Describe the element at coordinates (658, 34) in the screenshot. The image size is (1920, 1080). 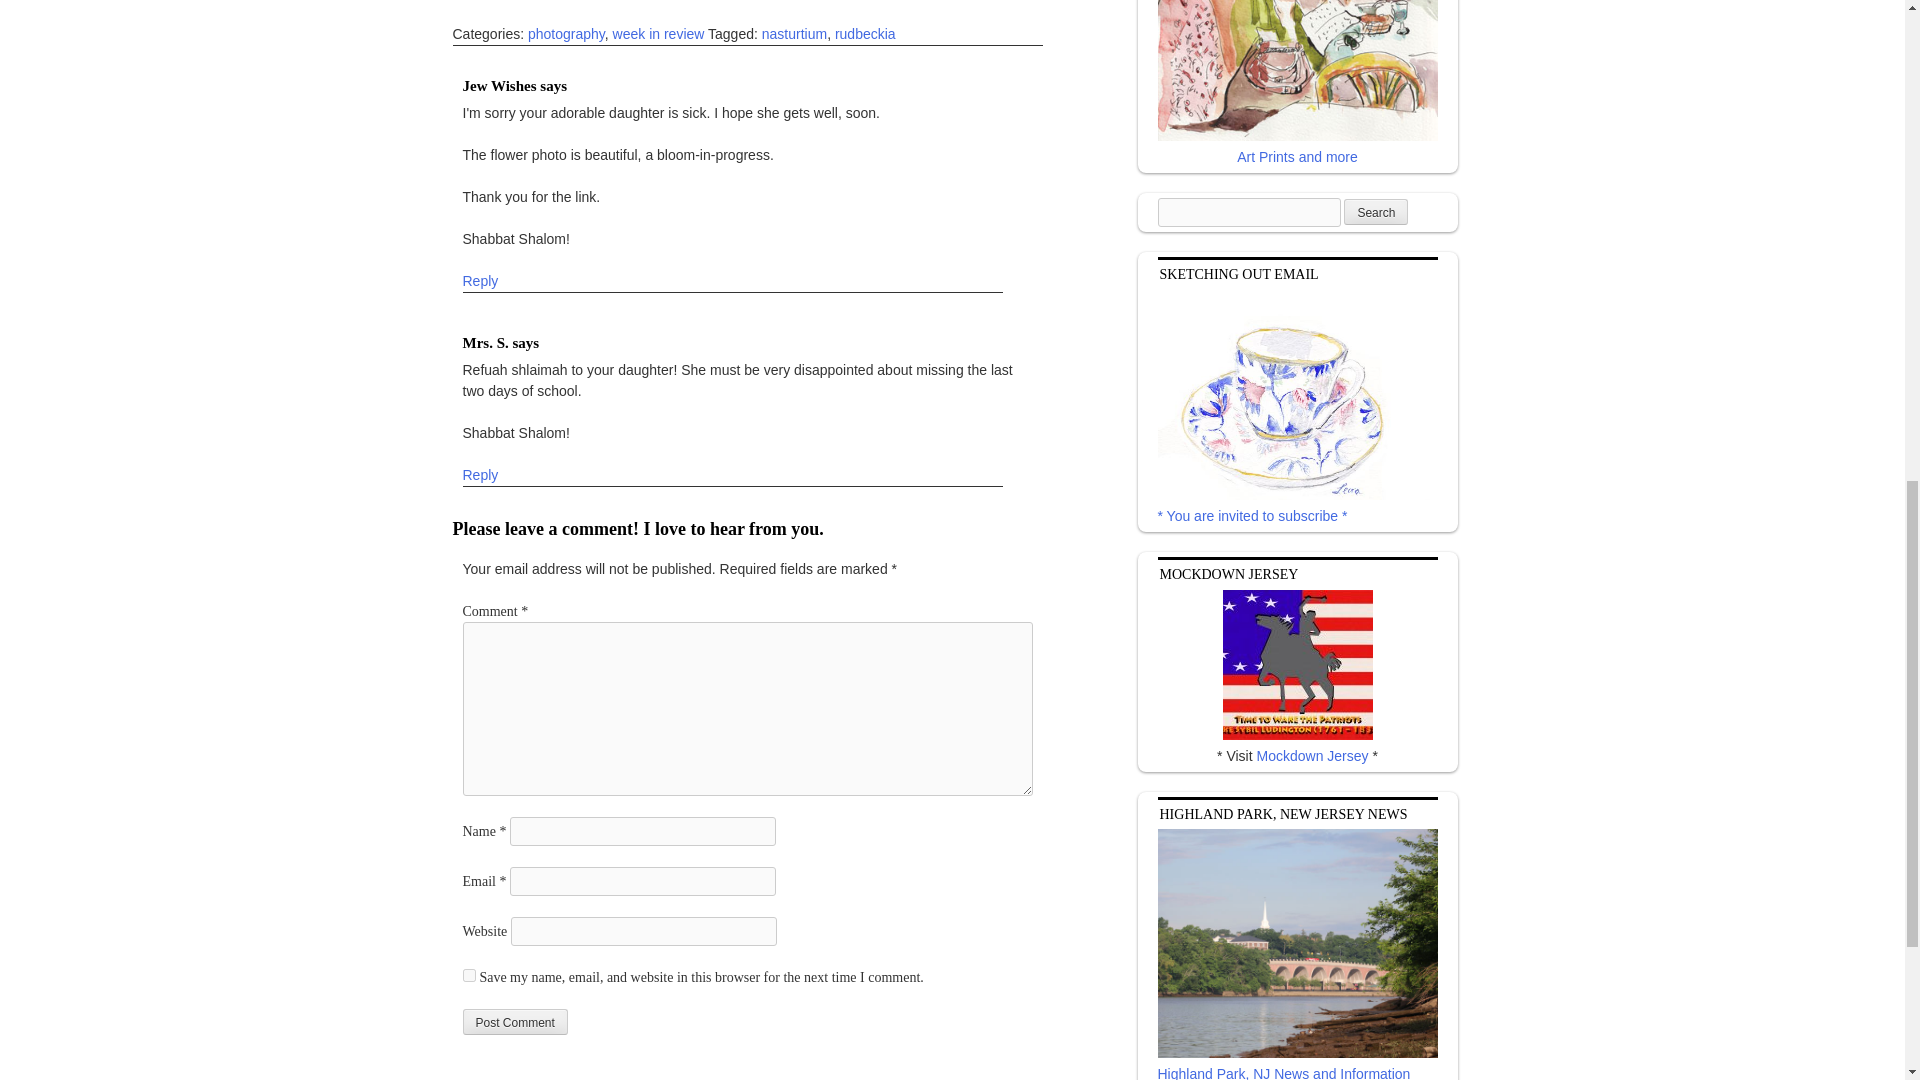
I see `week in review` at that location.